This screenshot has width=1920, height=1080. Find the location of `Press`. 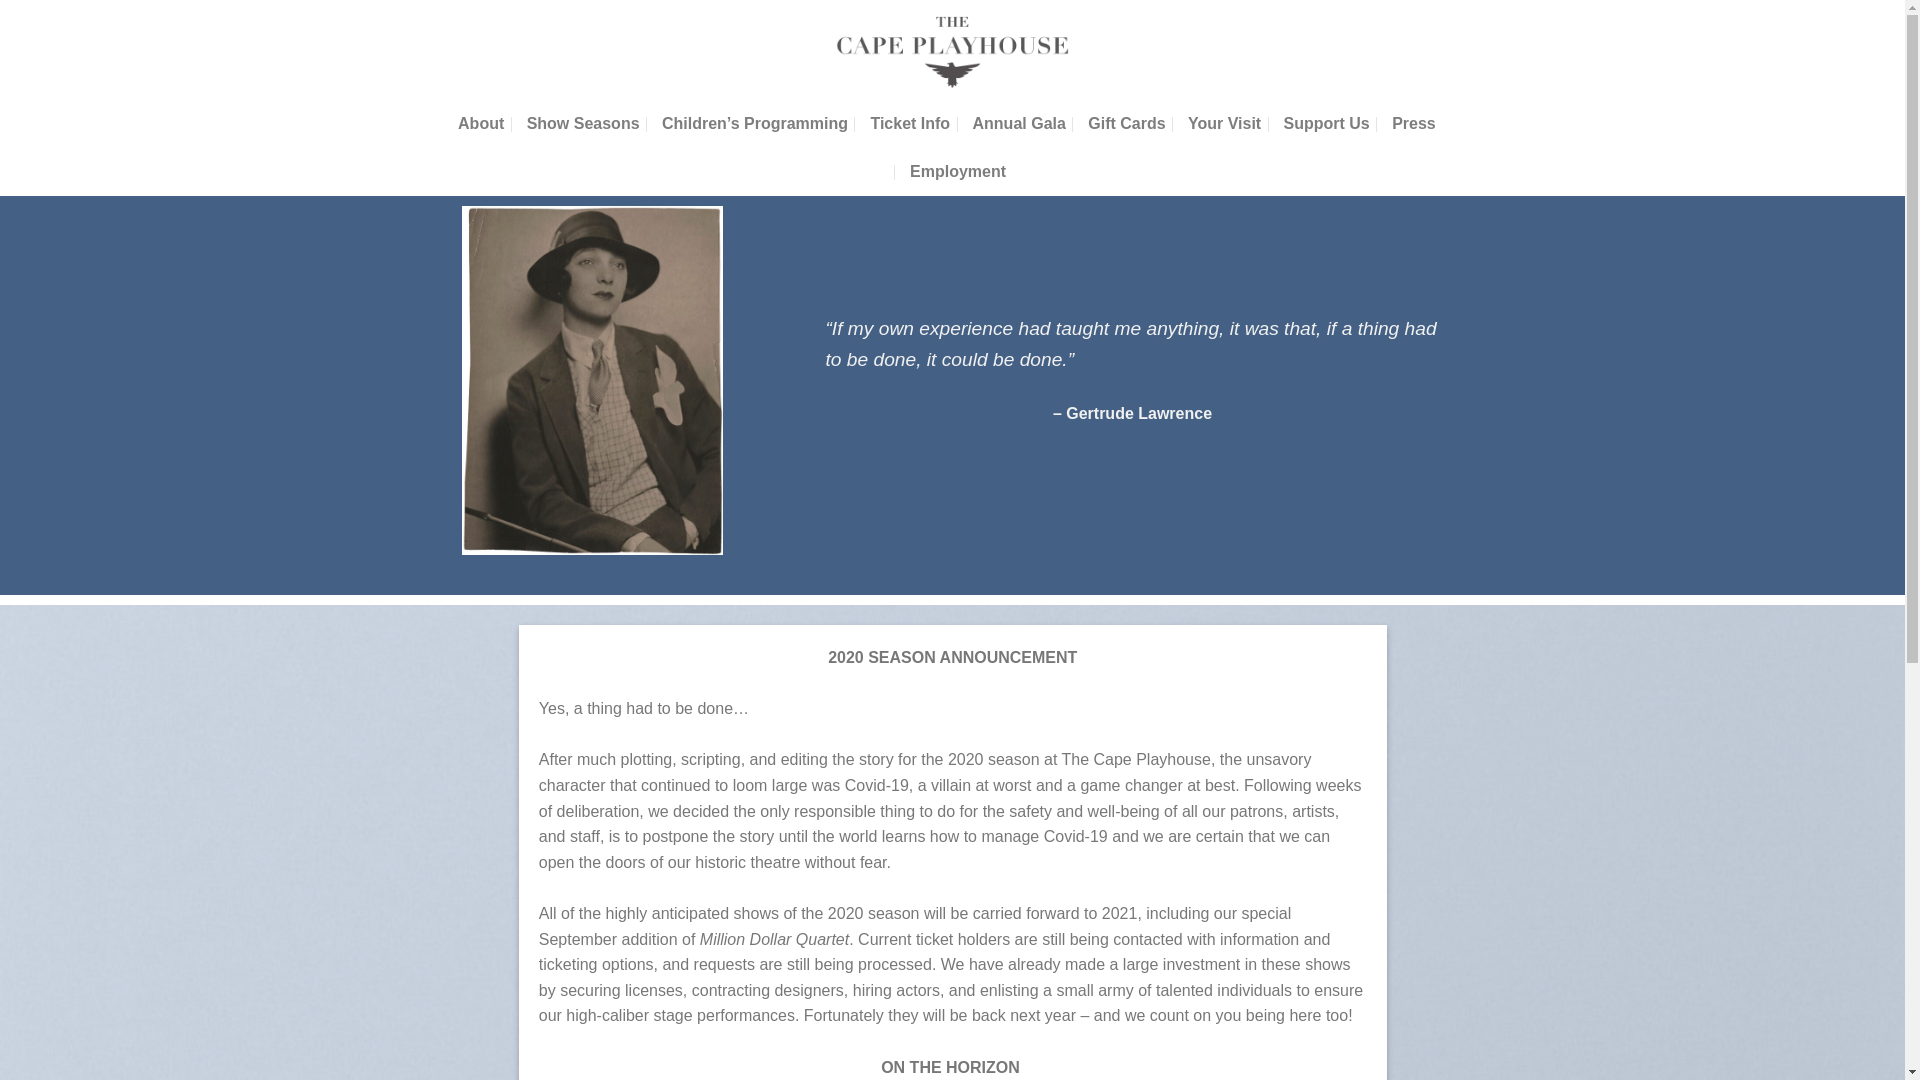

Press is located at coordinates (1414, 124).